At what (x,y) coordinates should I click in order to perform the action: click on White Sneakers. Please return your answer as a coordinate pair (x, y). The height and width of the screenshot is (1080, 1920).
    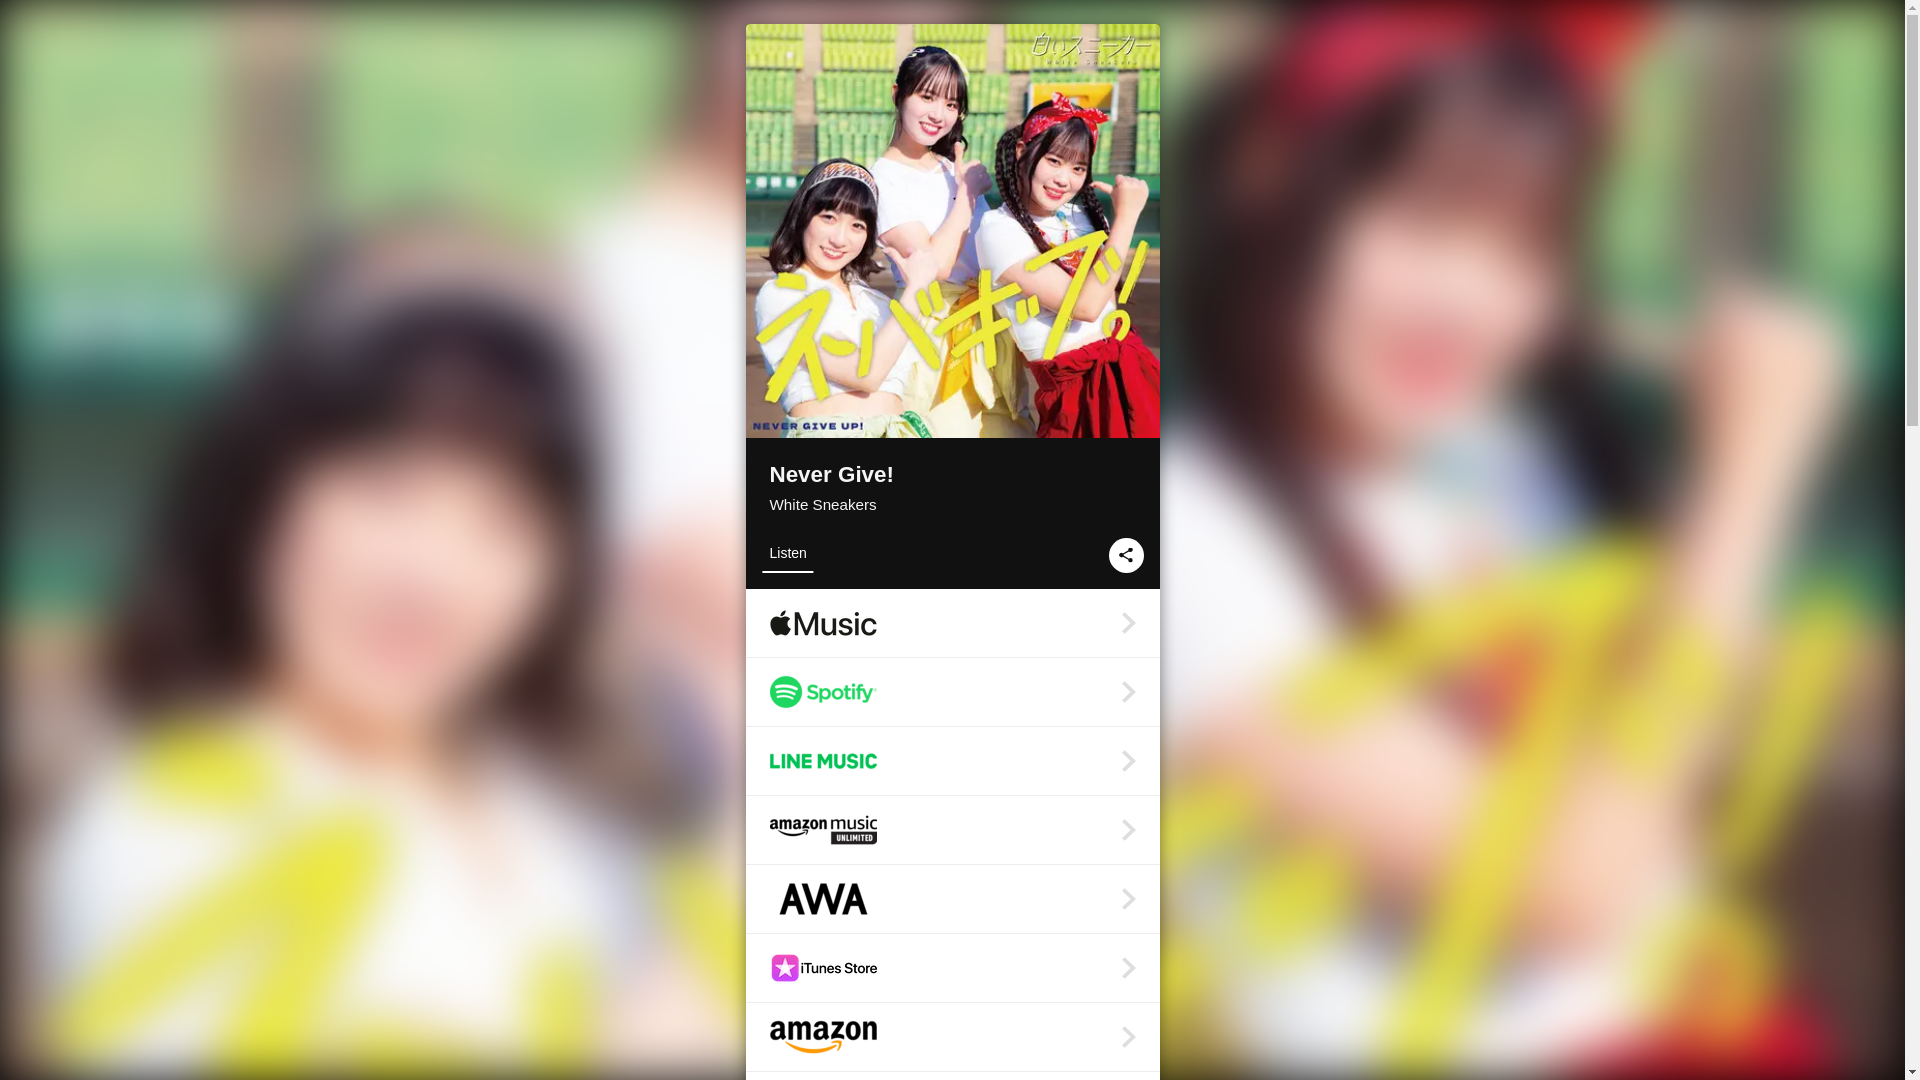
    Looking at the image, I should click on (823, 504).